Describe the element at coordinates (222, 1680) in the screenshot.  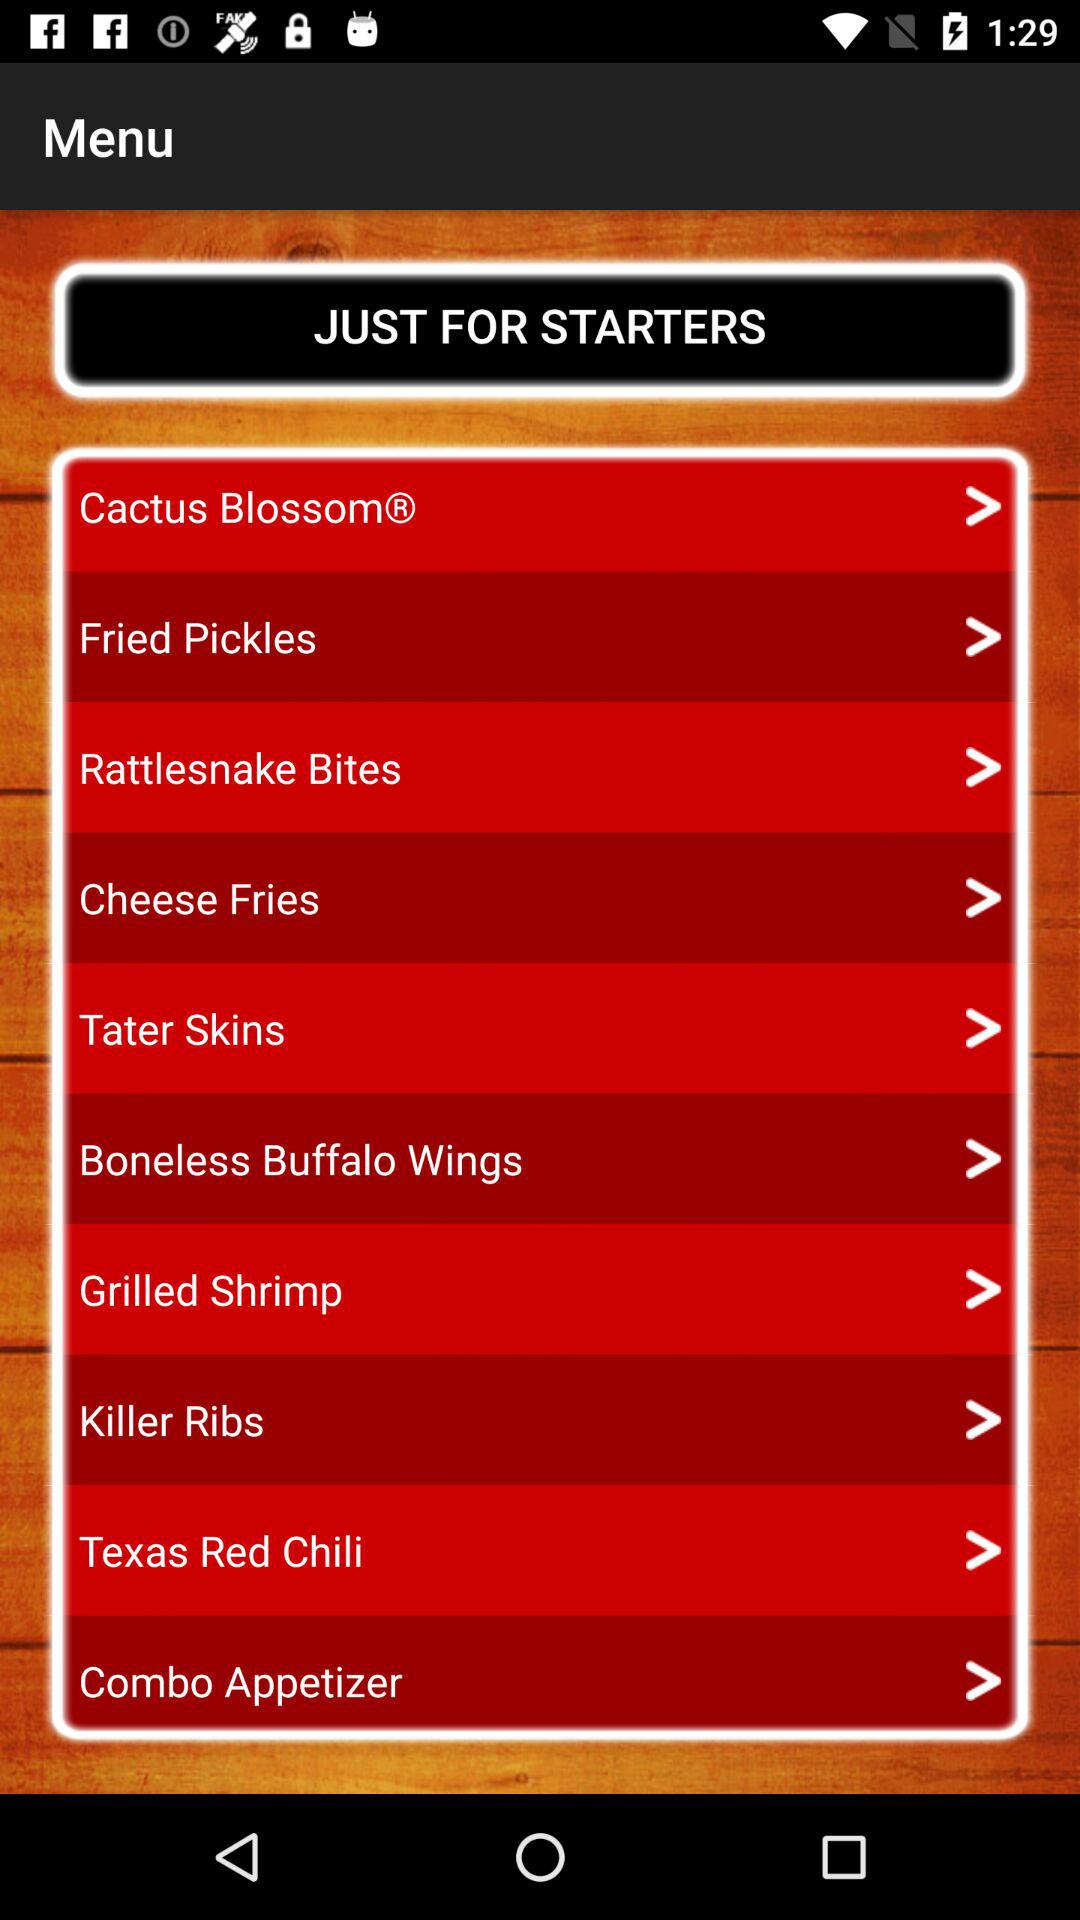
I see `launch the icon below the texas red chili app` at that location.